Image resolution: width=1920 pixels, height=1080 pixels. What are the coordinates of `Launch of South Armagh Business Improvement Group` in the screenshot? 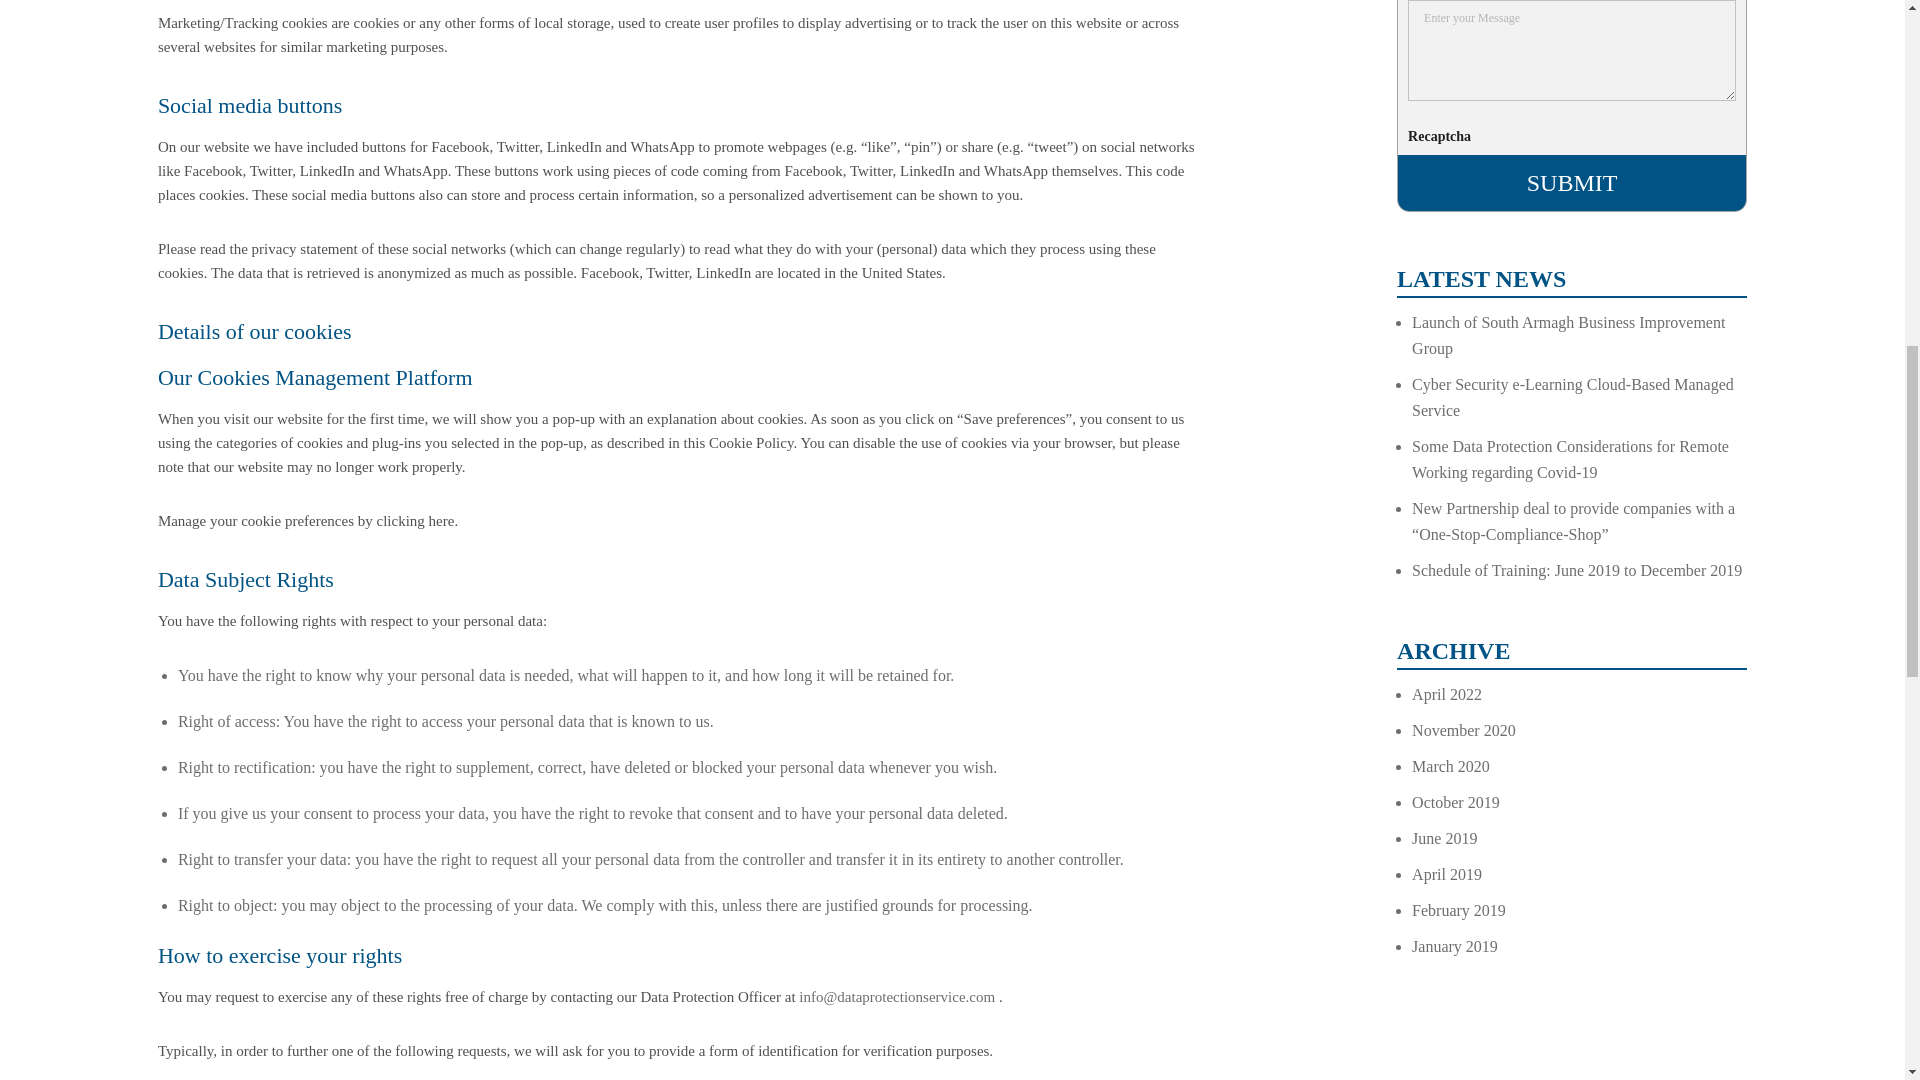 It's located at (1568, 336).